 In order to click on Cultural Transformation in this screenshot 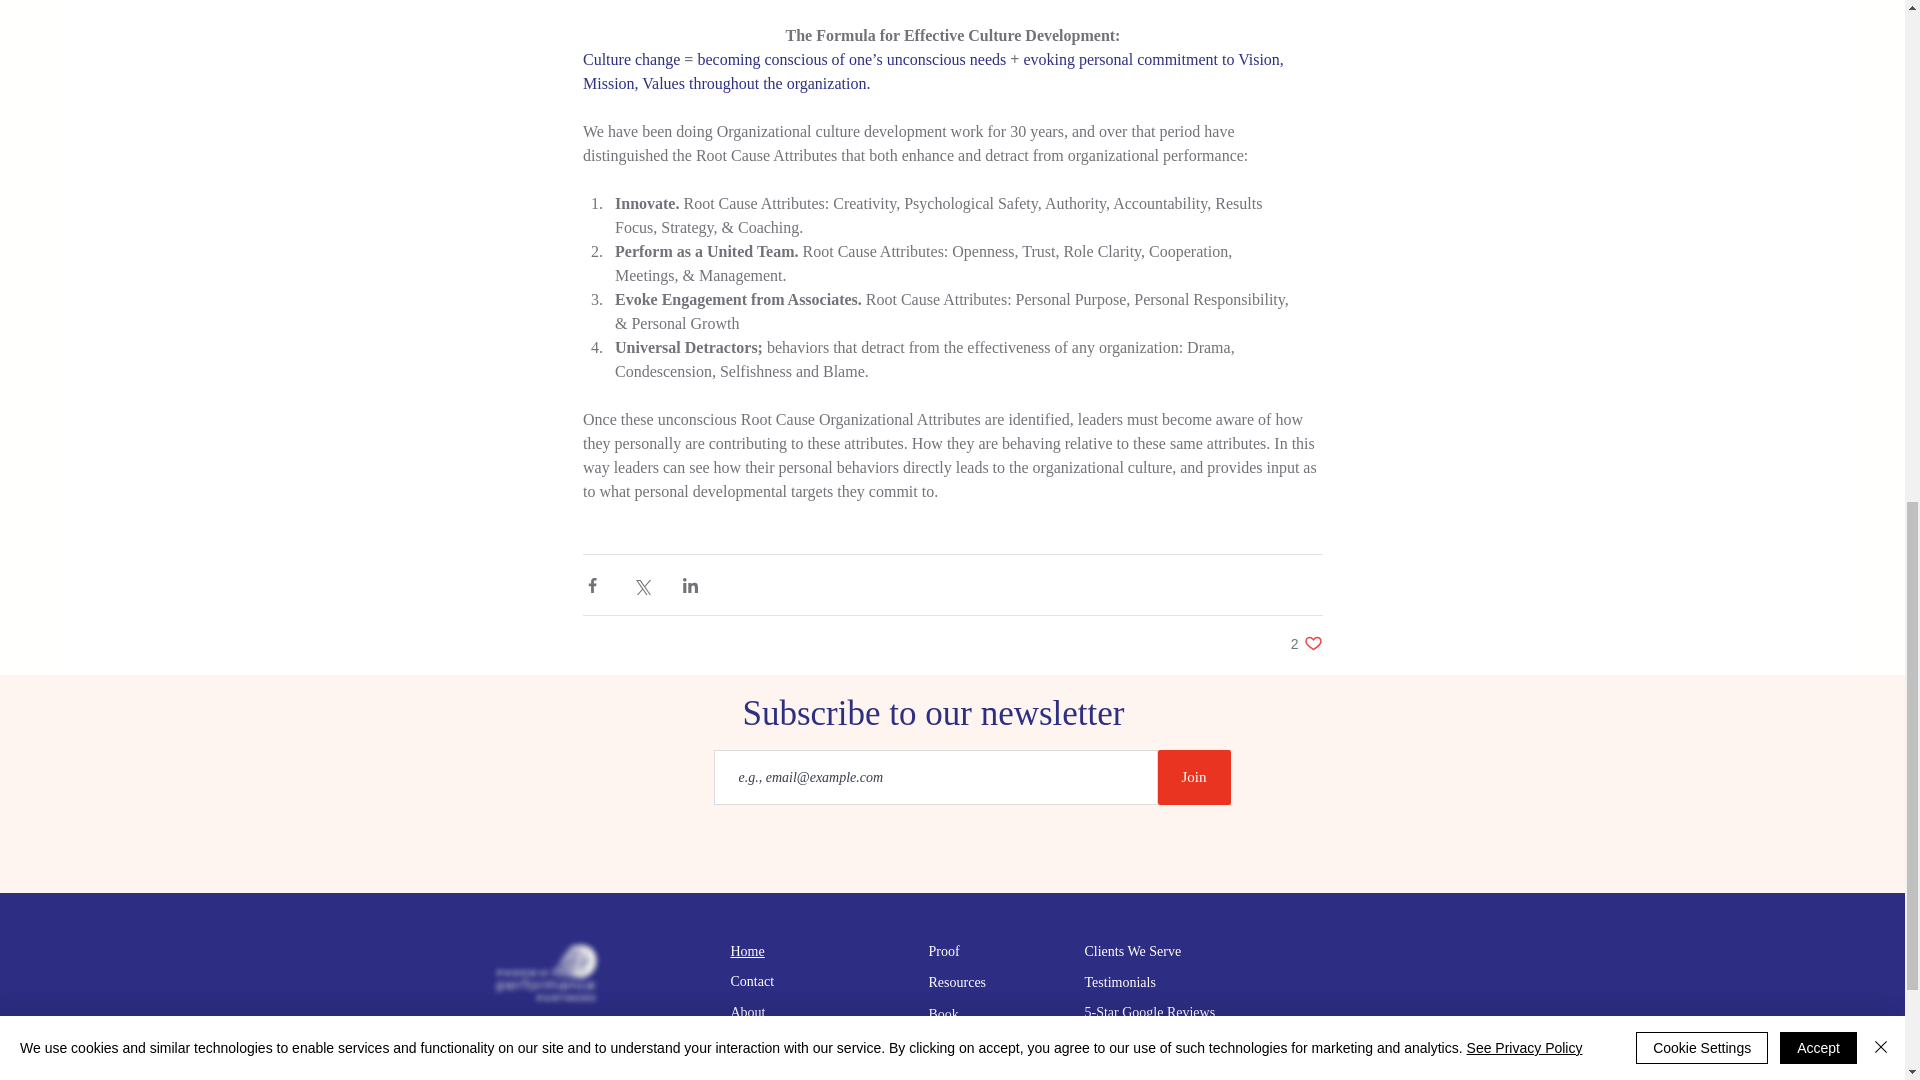, I will do `click(797, 1042)`.